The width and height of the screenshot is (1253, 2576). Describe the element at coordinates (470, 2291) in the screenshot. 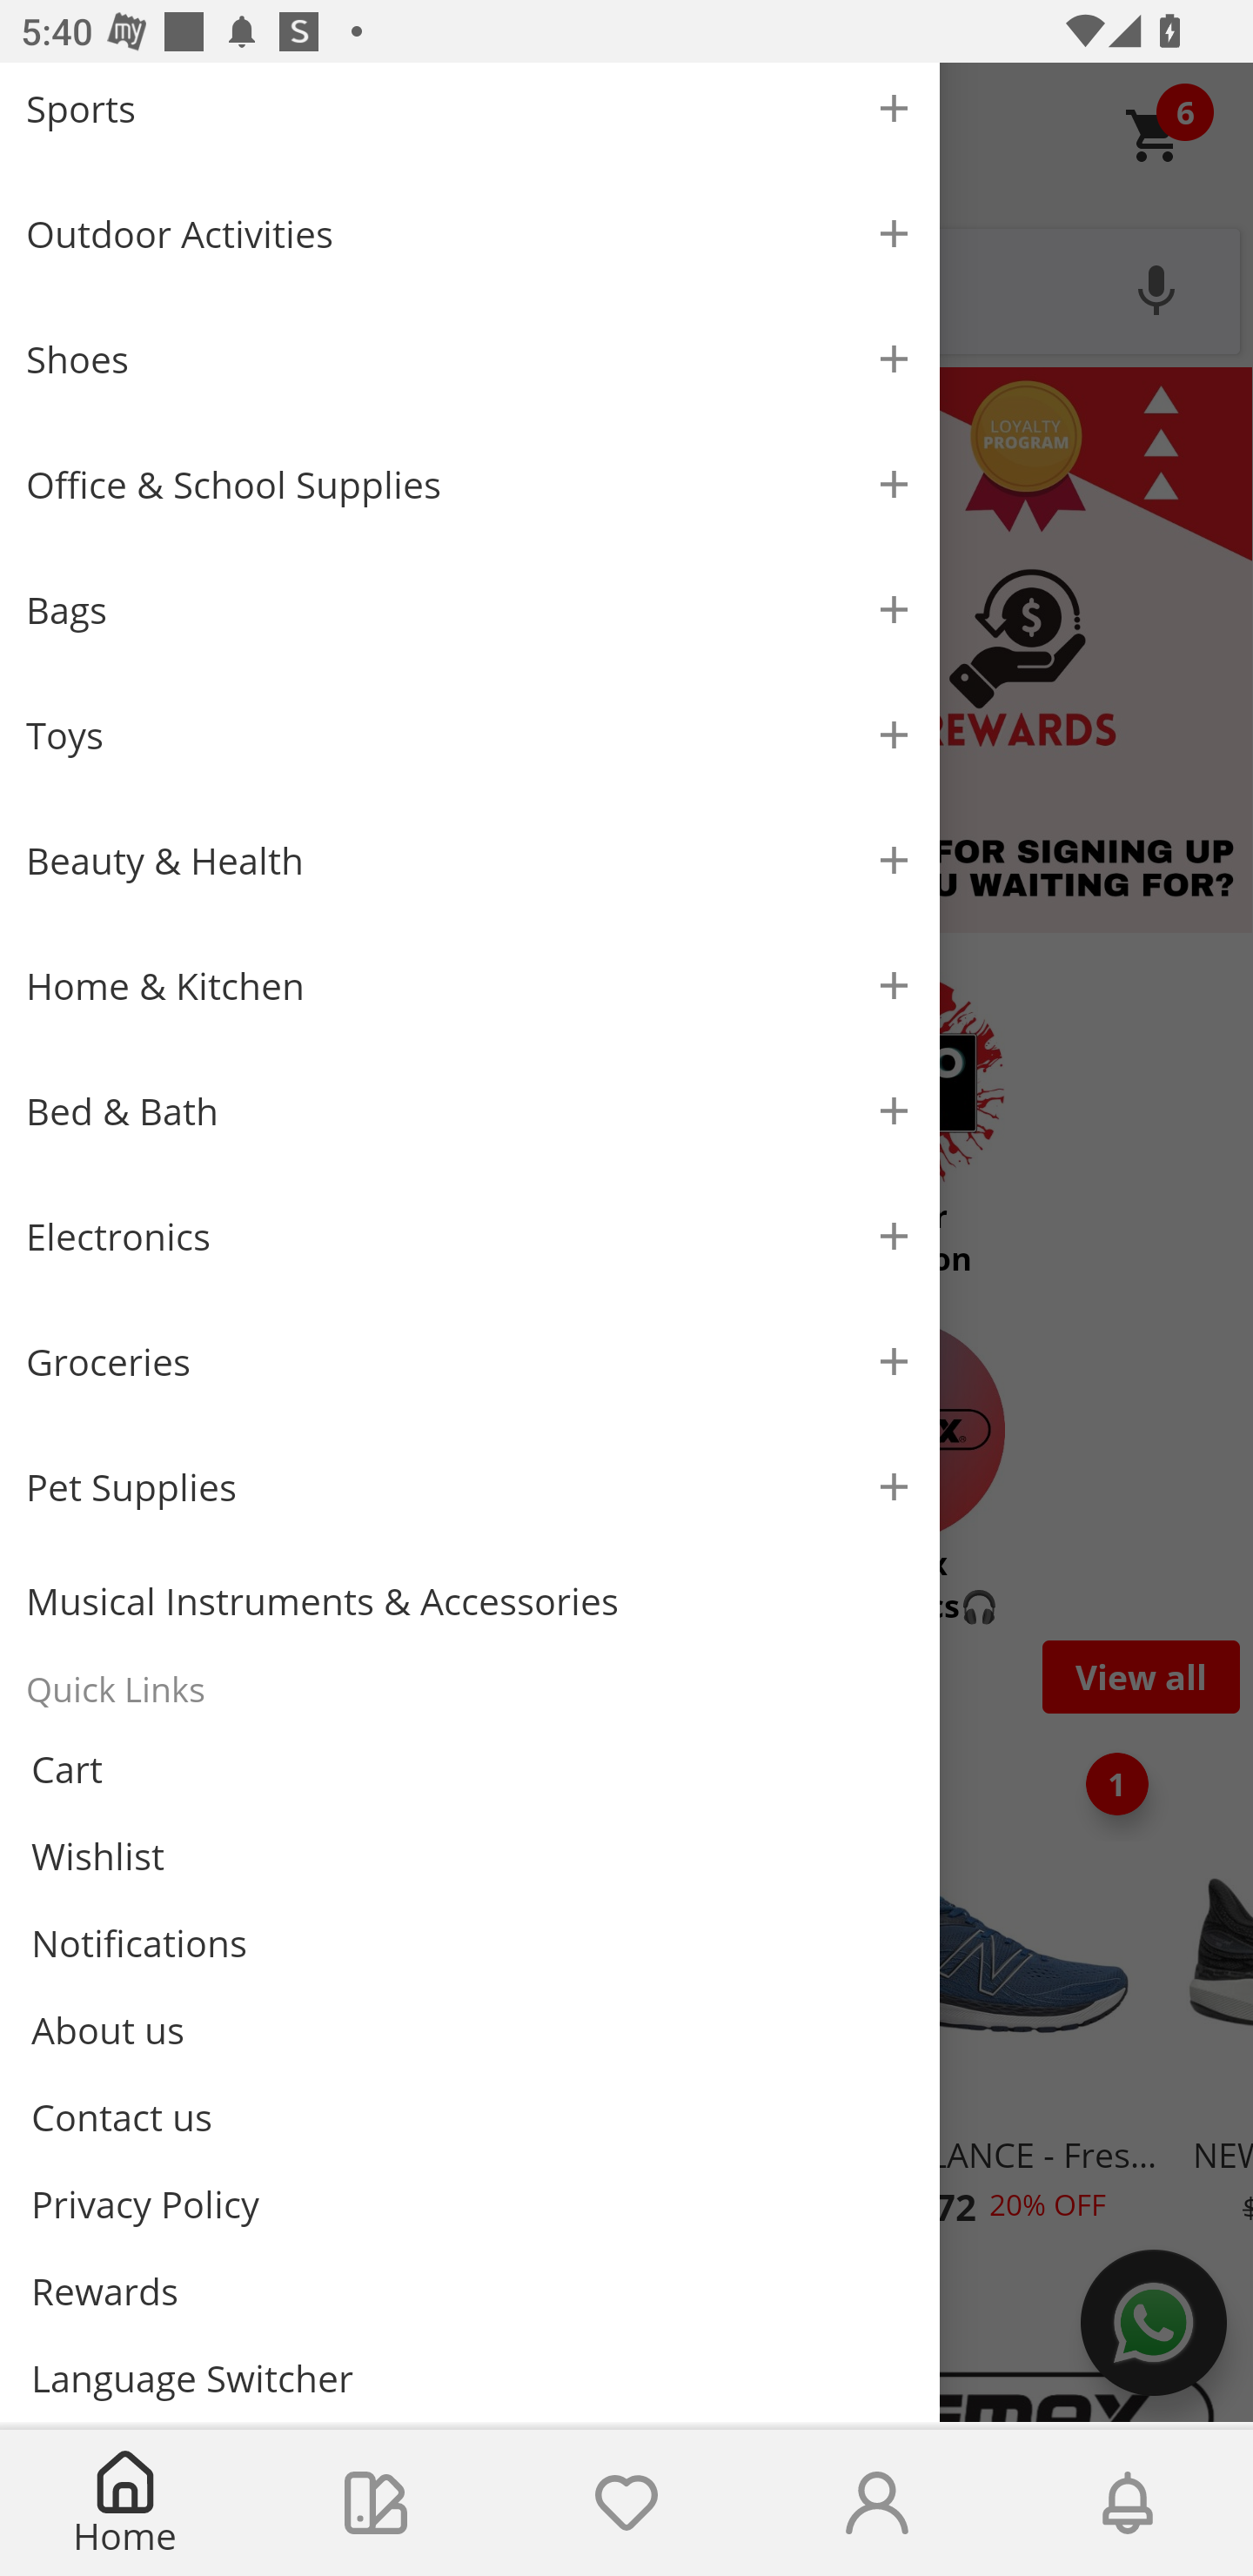

I see `Rewards` at that location.